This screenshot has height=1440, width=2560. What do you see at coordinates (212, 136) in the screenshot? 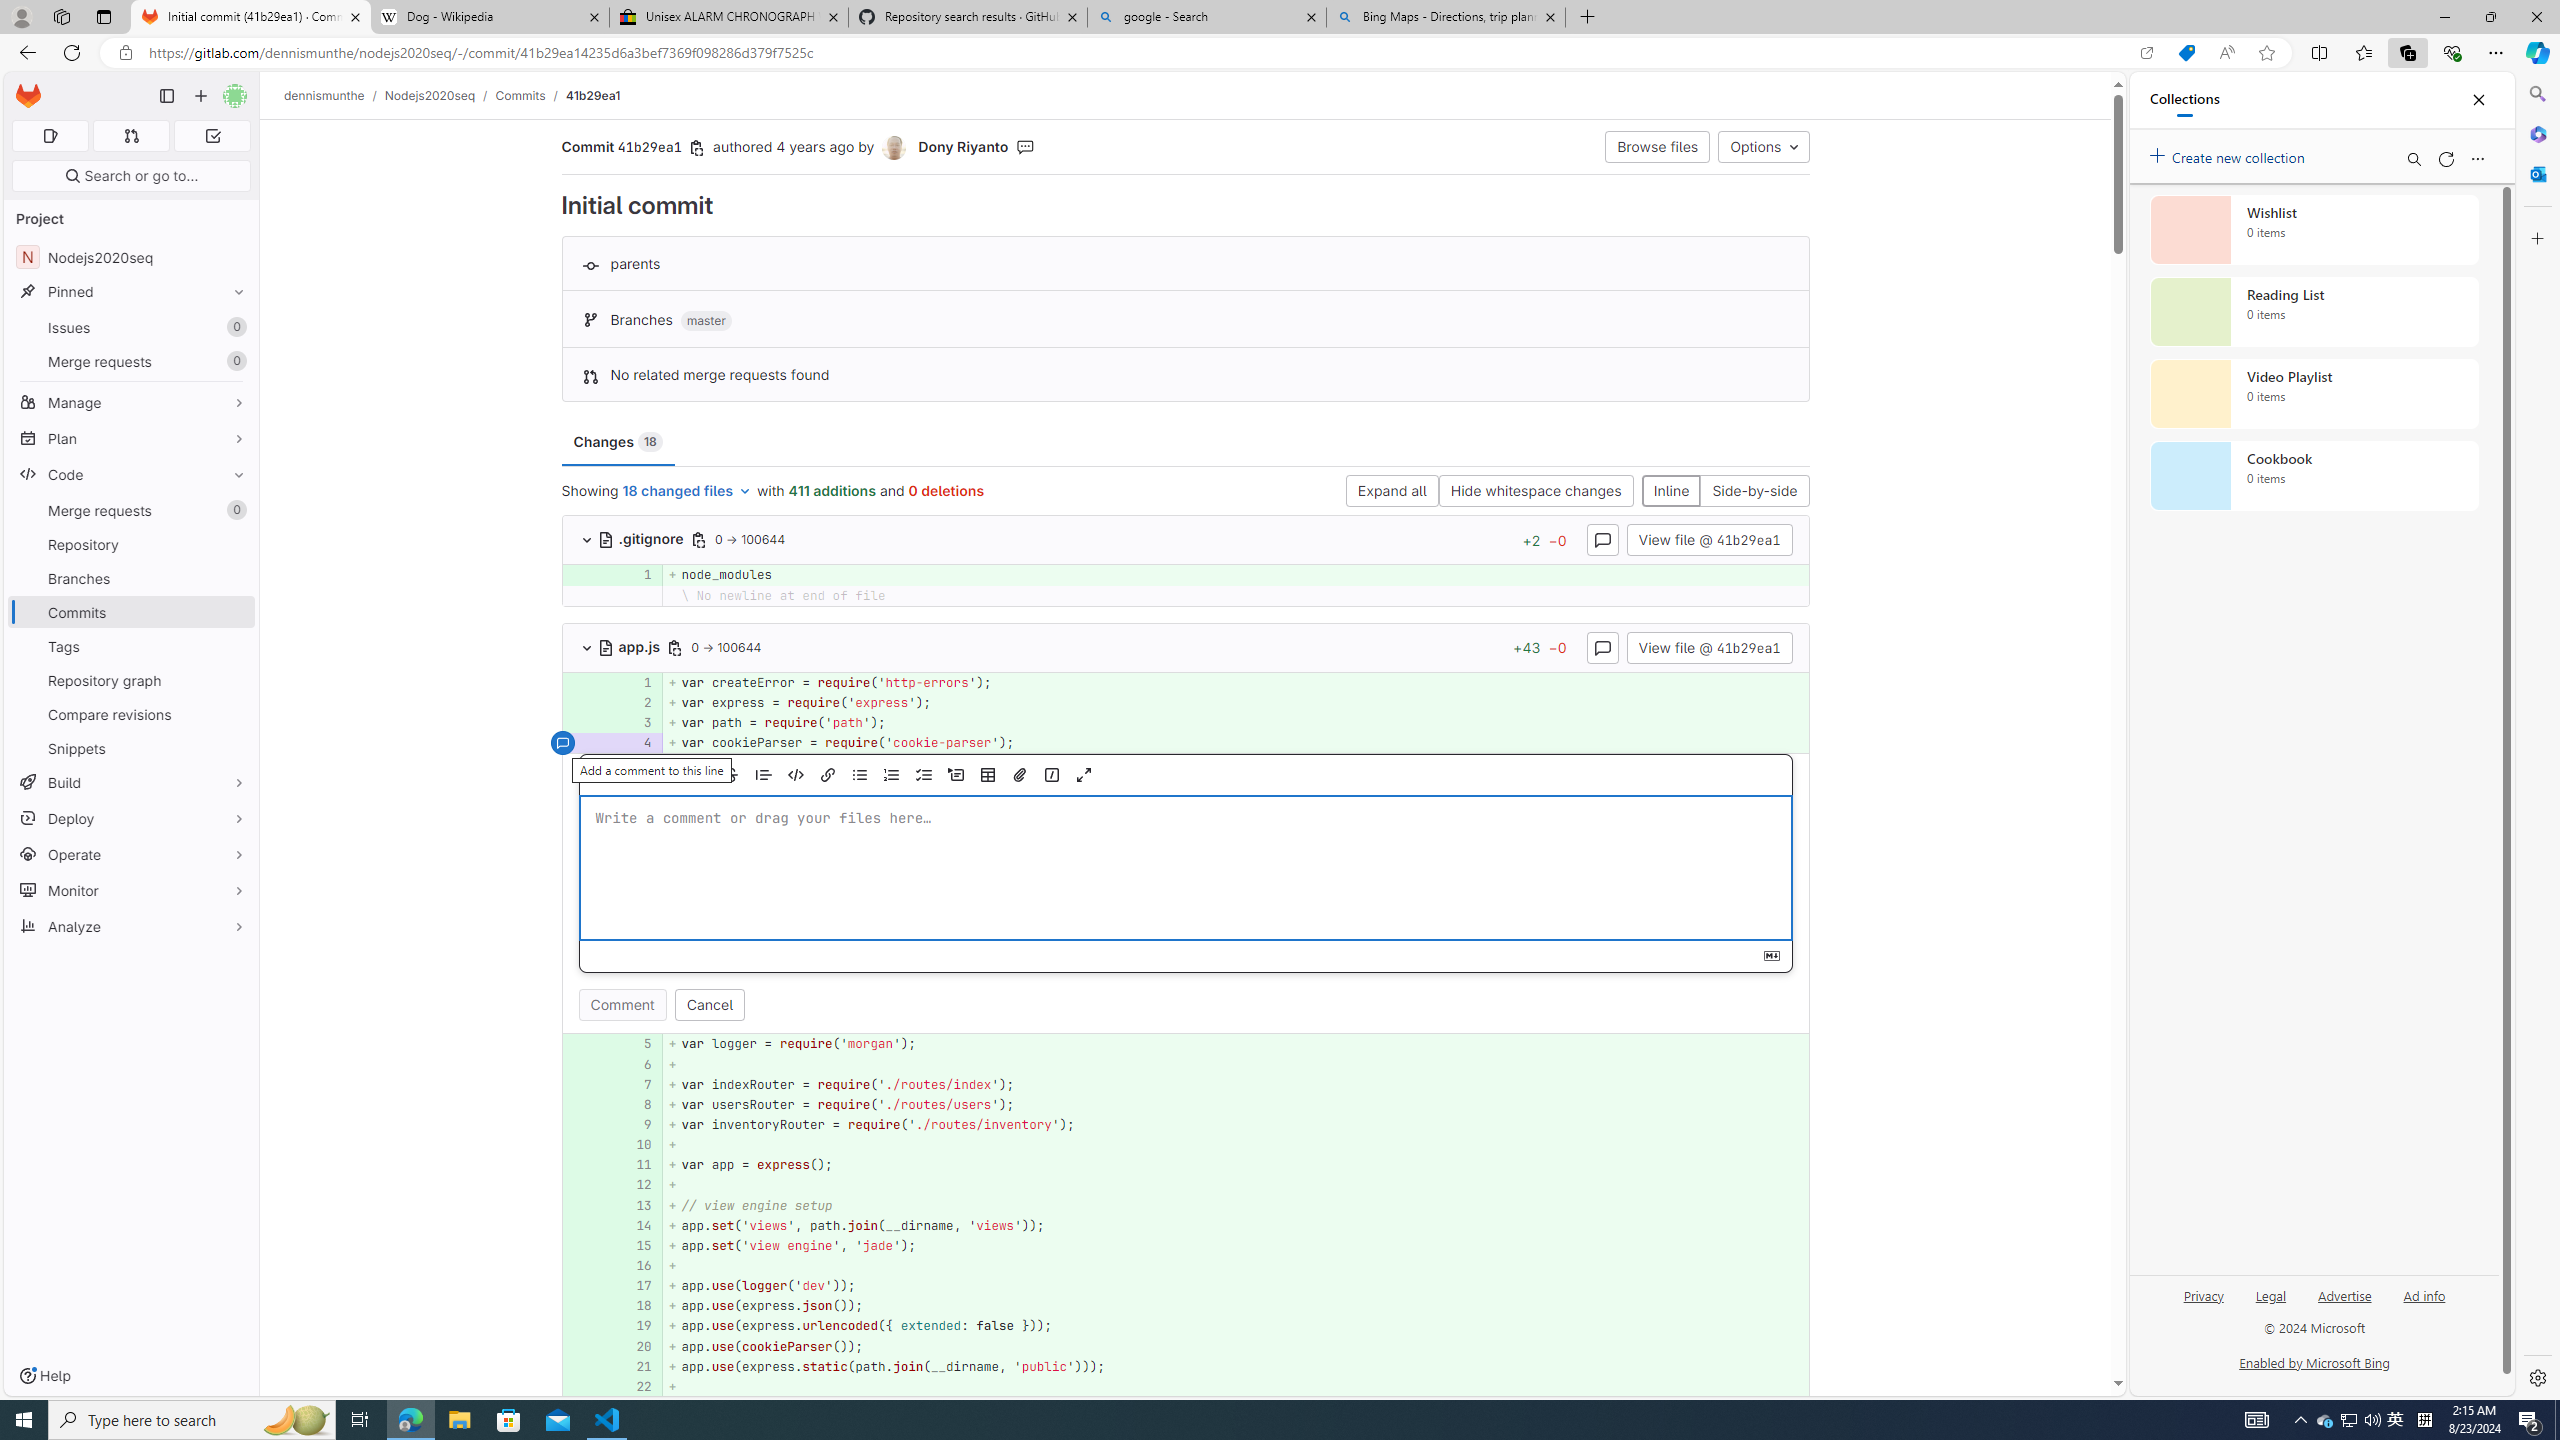
I see `To-Do list 0` at bounding box center [212, 136].